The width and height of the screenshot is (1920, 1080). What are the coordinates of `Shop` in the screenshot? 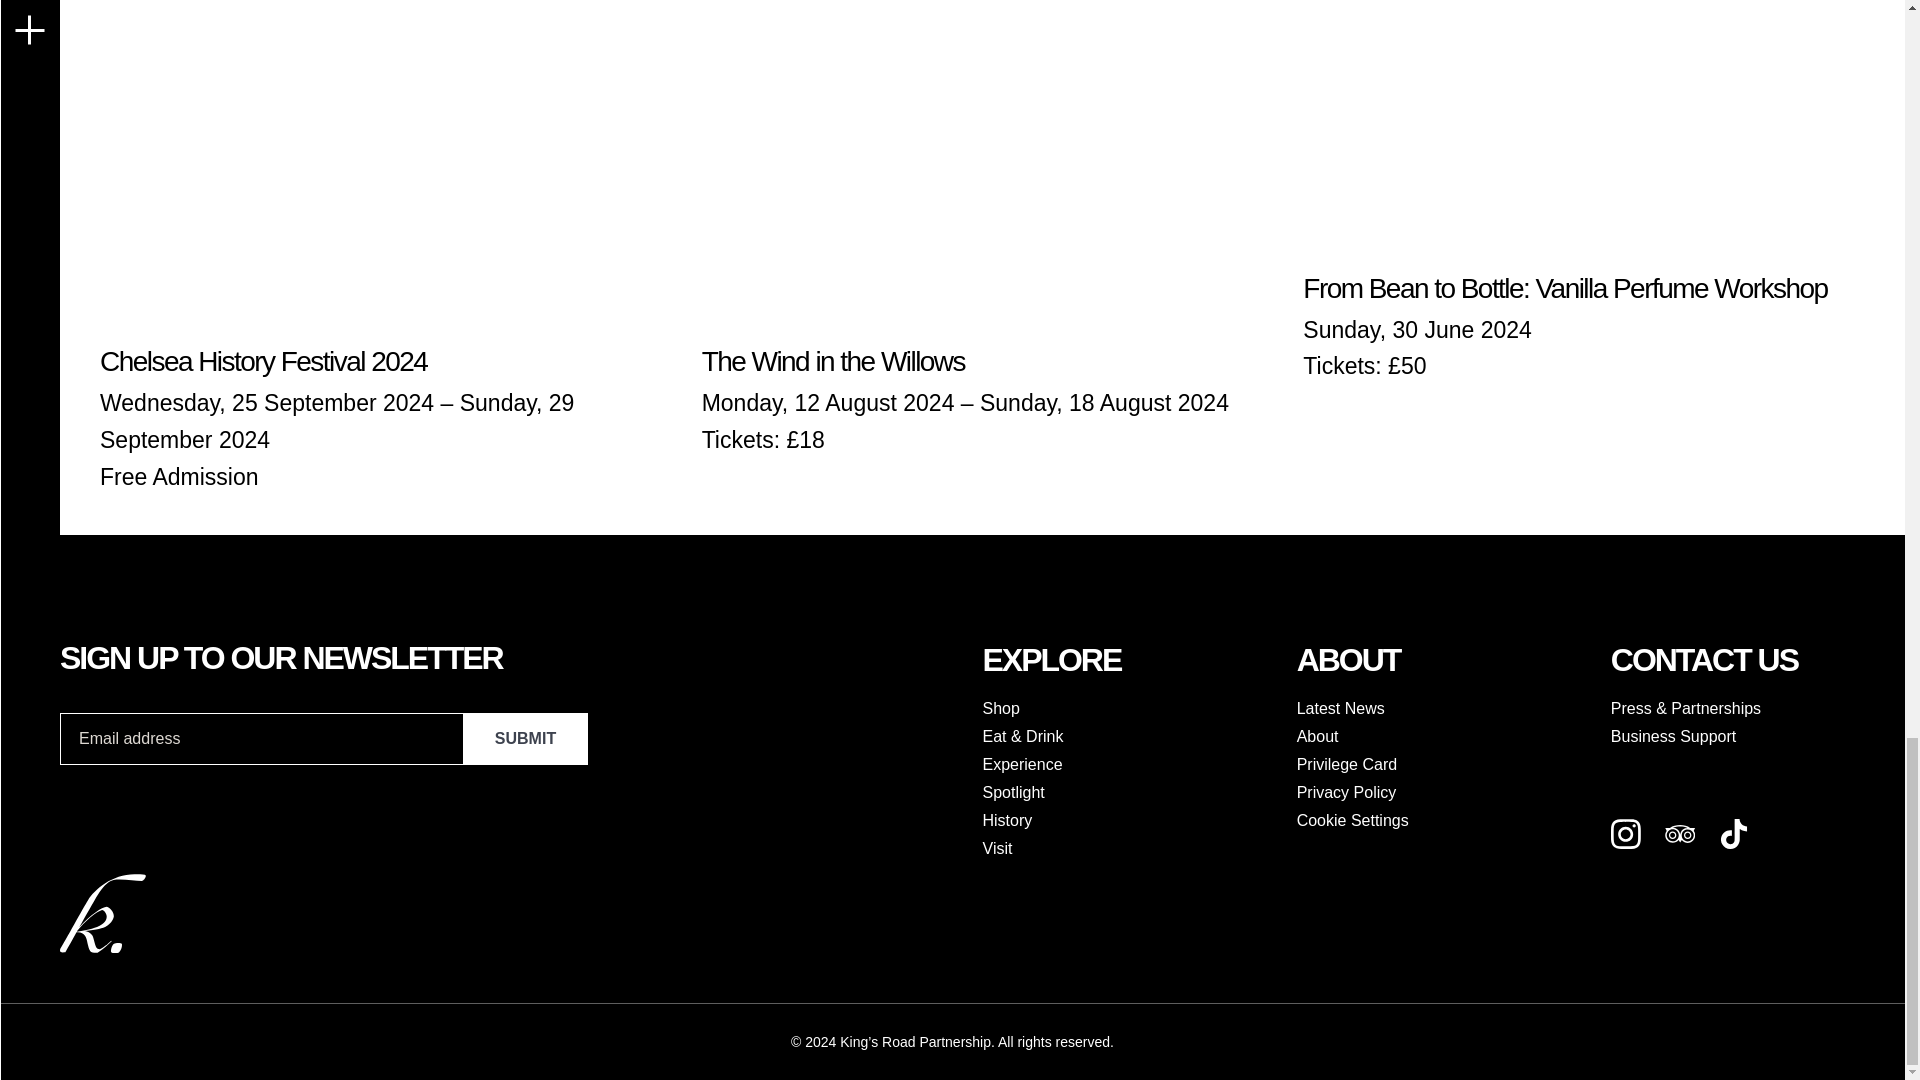 It's located at (1128, 708).